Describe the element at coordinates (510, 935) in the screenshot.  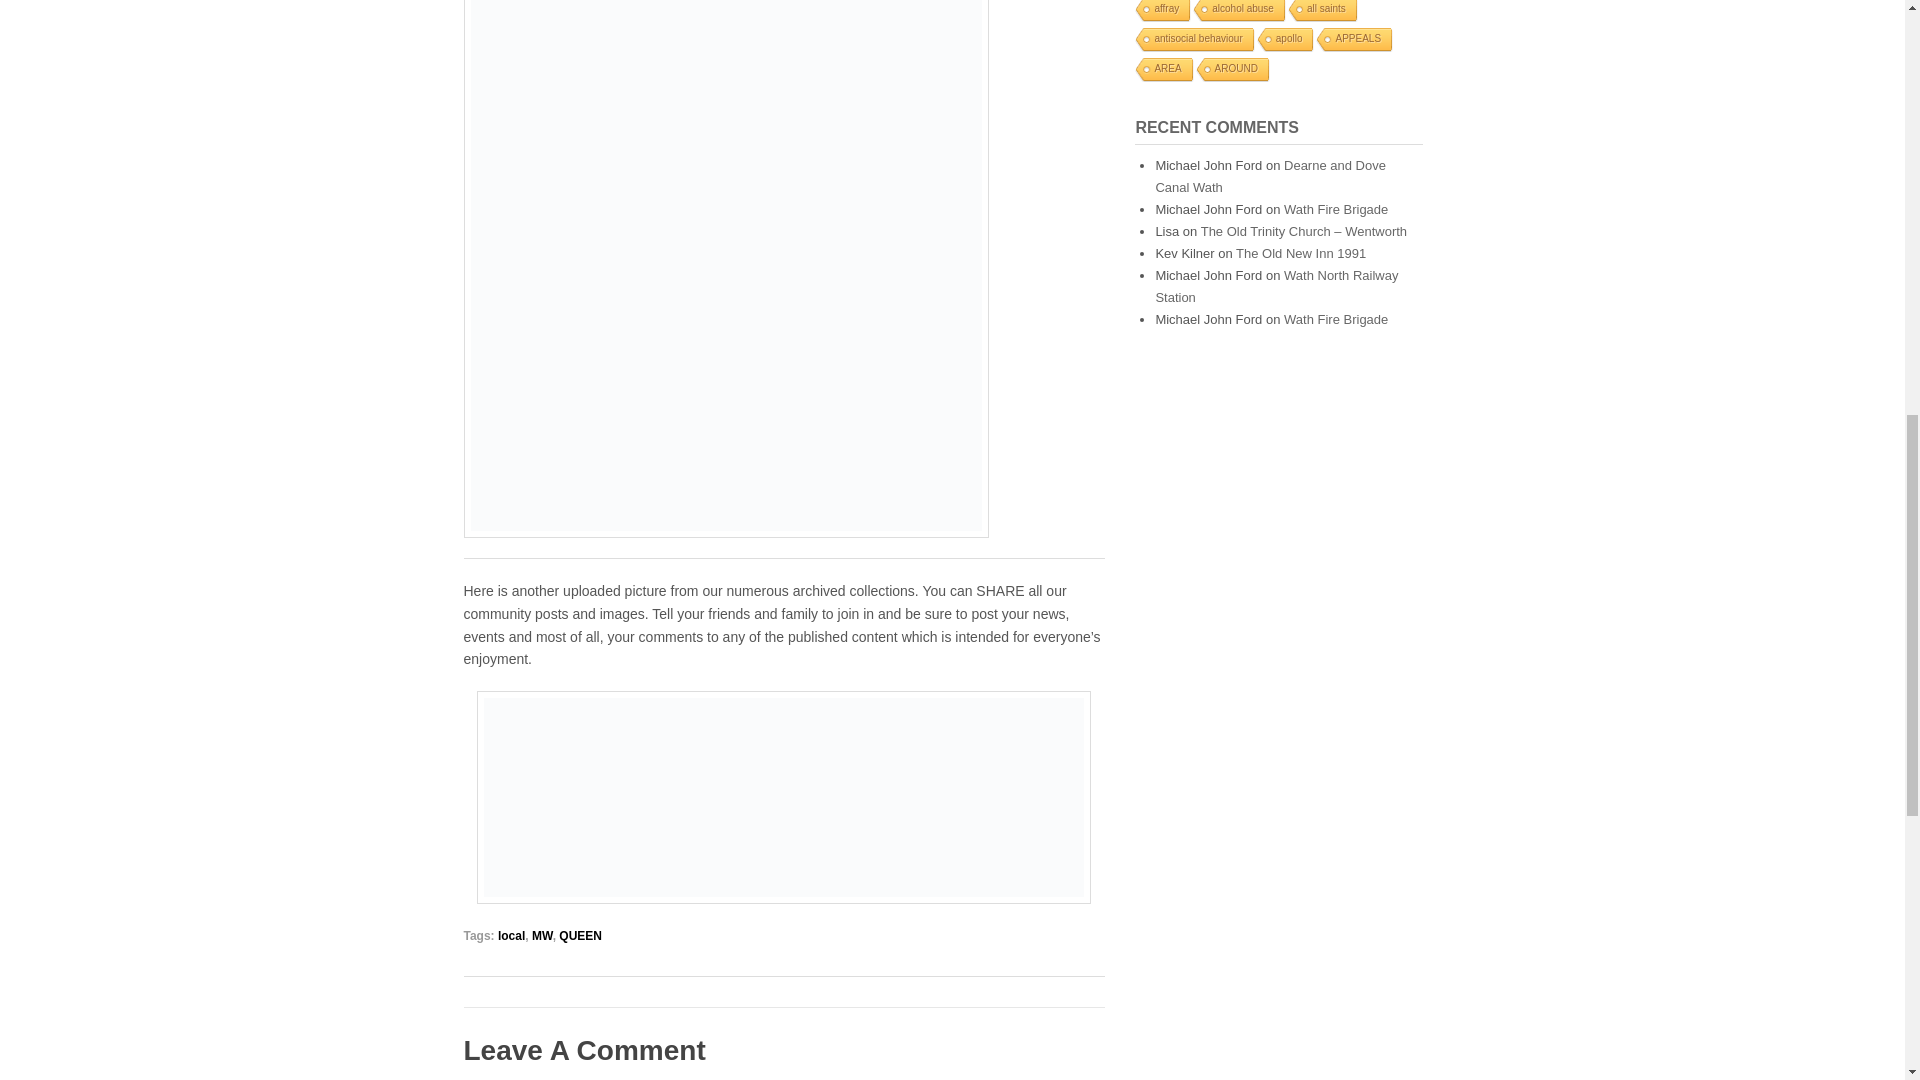
I see `local` at that location.